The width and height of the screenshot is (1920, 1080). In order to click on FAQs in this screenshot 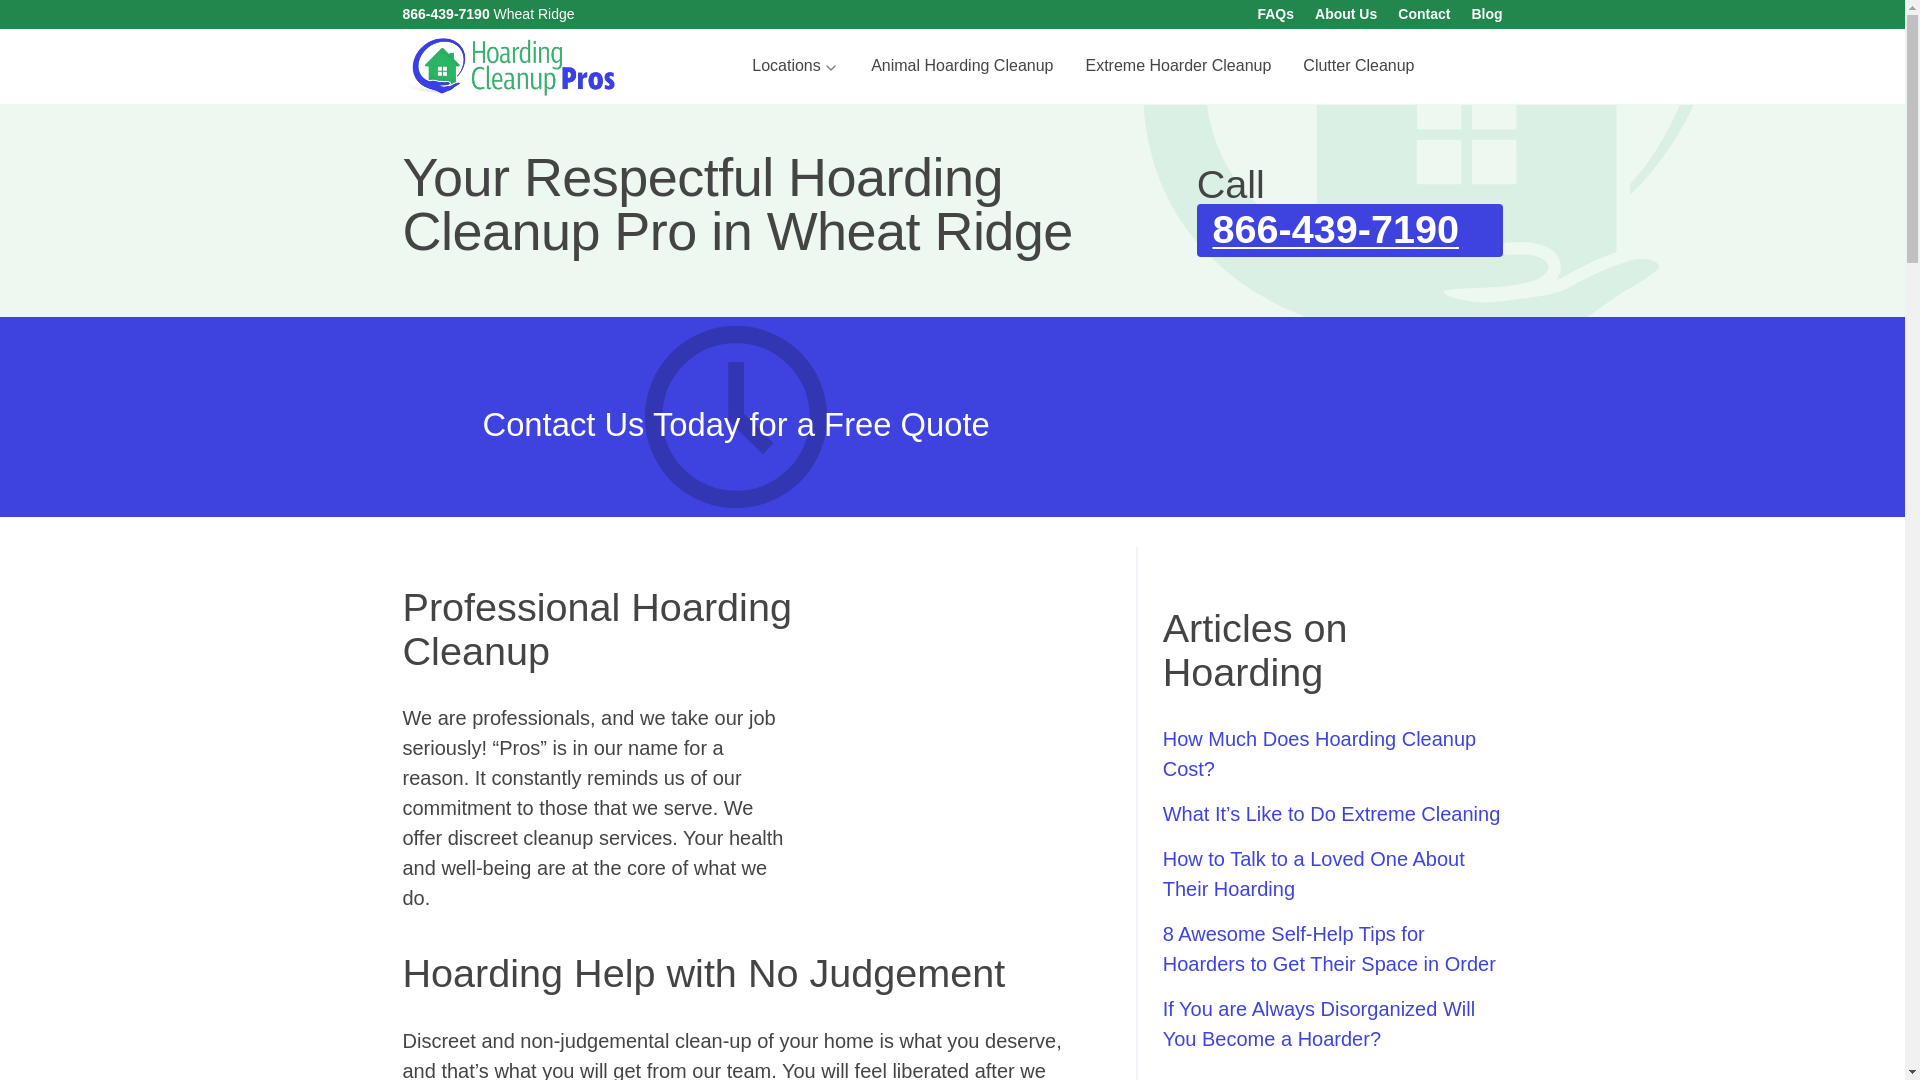, I will do `click(1276, 14)`.